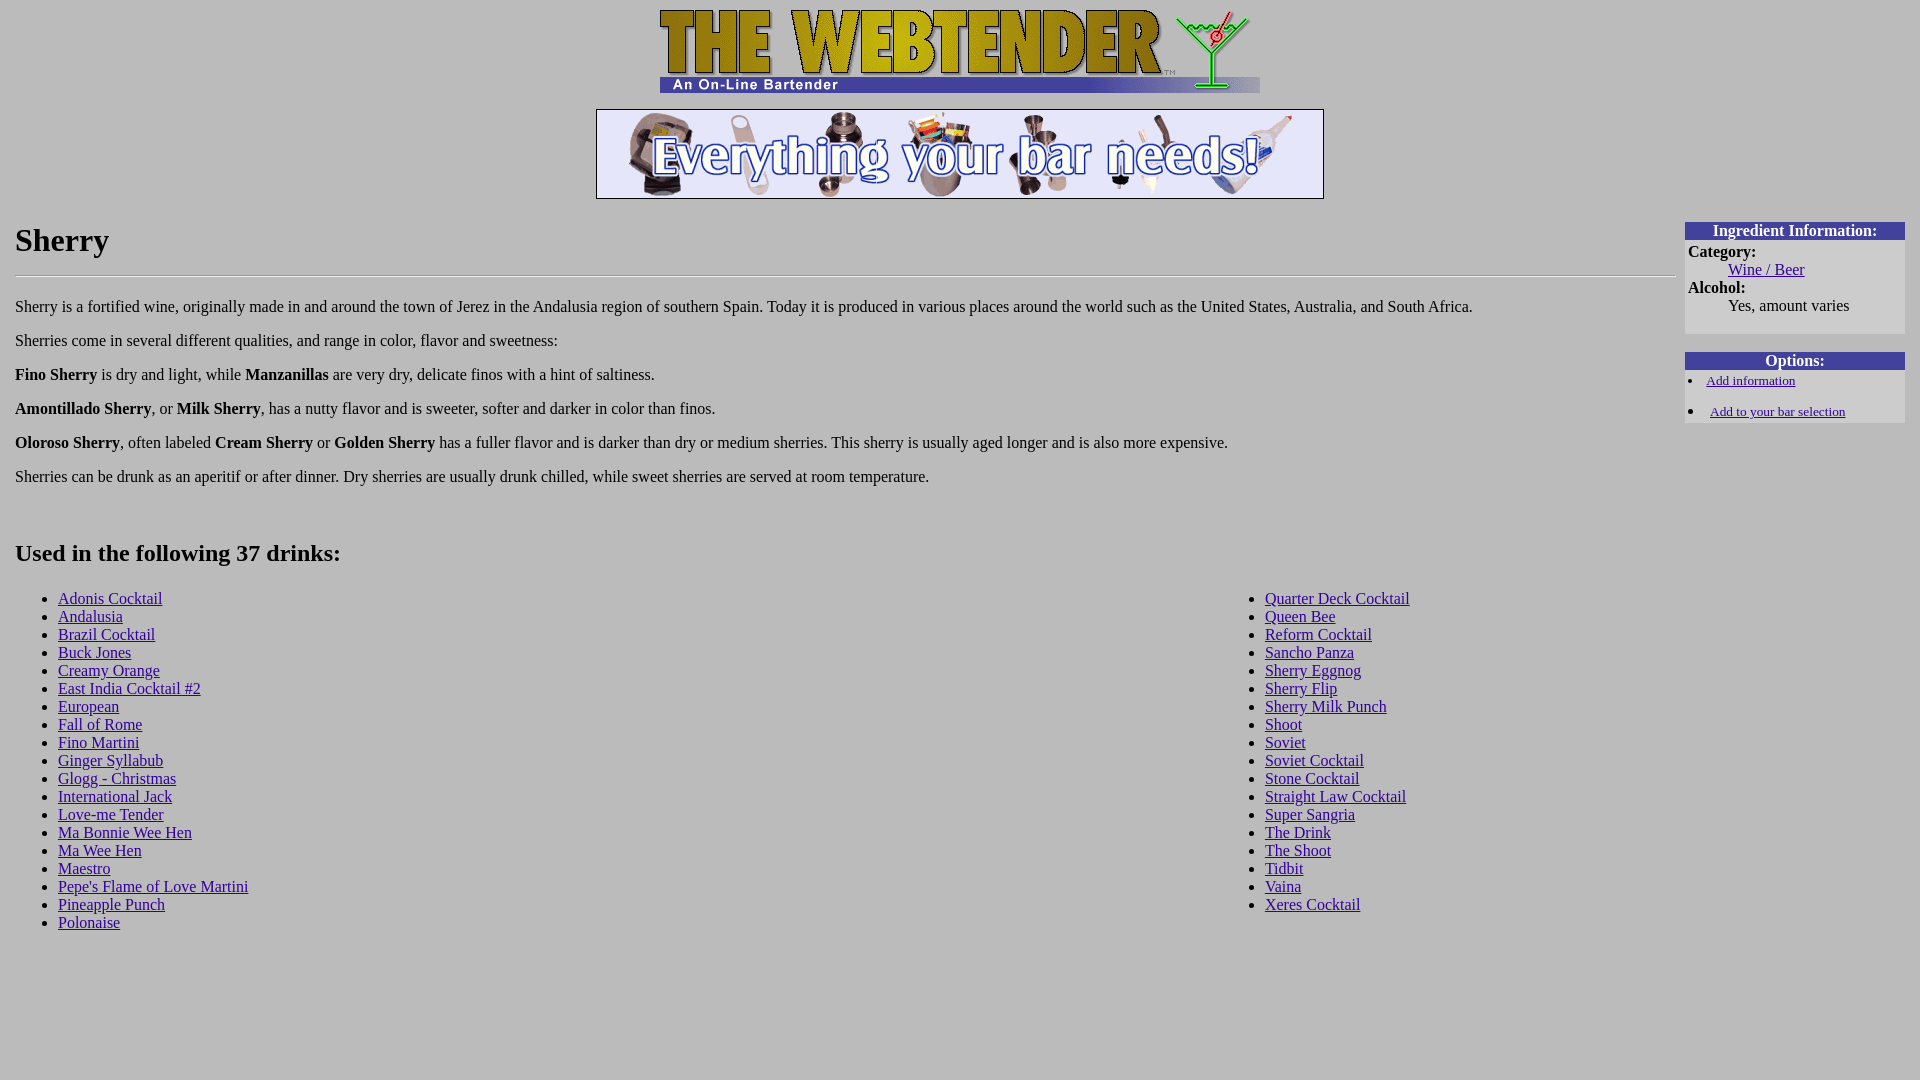 Image resolution: width=1920 pixels, height=1080 pixels. What do you see at coordinates (124, 832) in the screenshot?
I see `Ma Bonnie Wee Hen` at bounding box center [124, 832].